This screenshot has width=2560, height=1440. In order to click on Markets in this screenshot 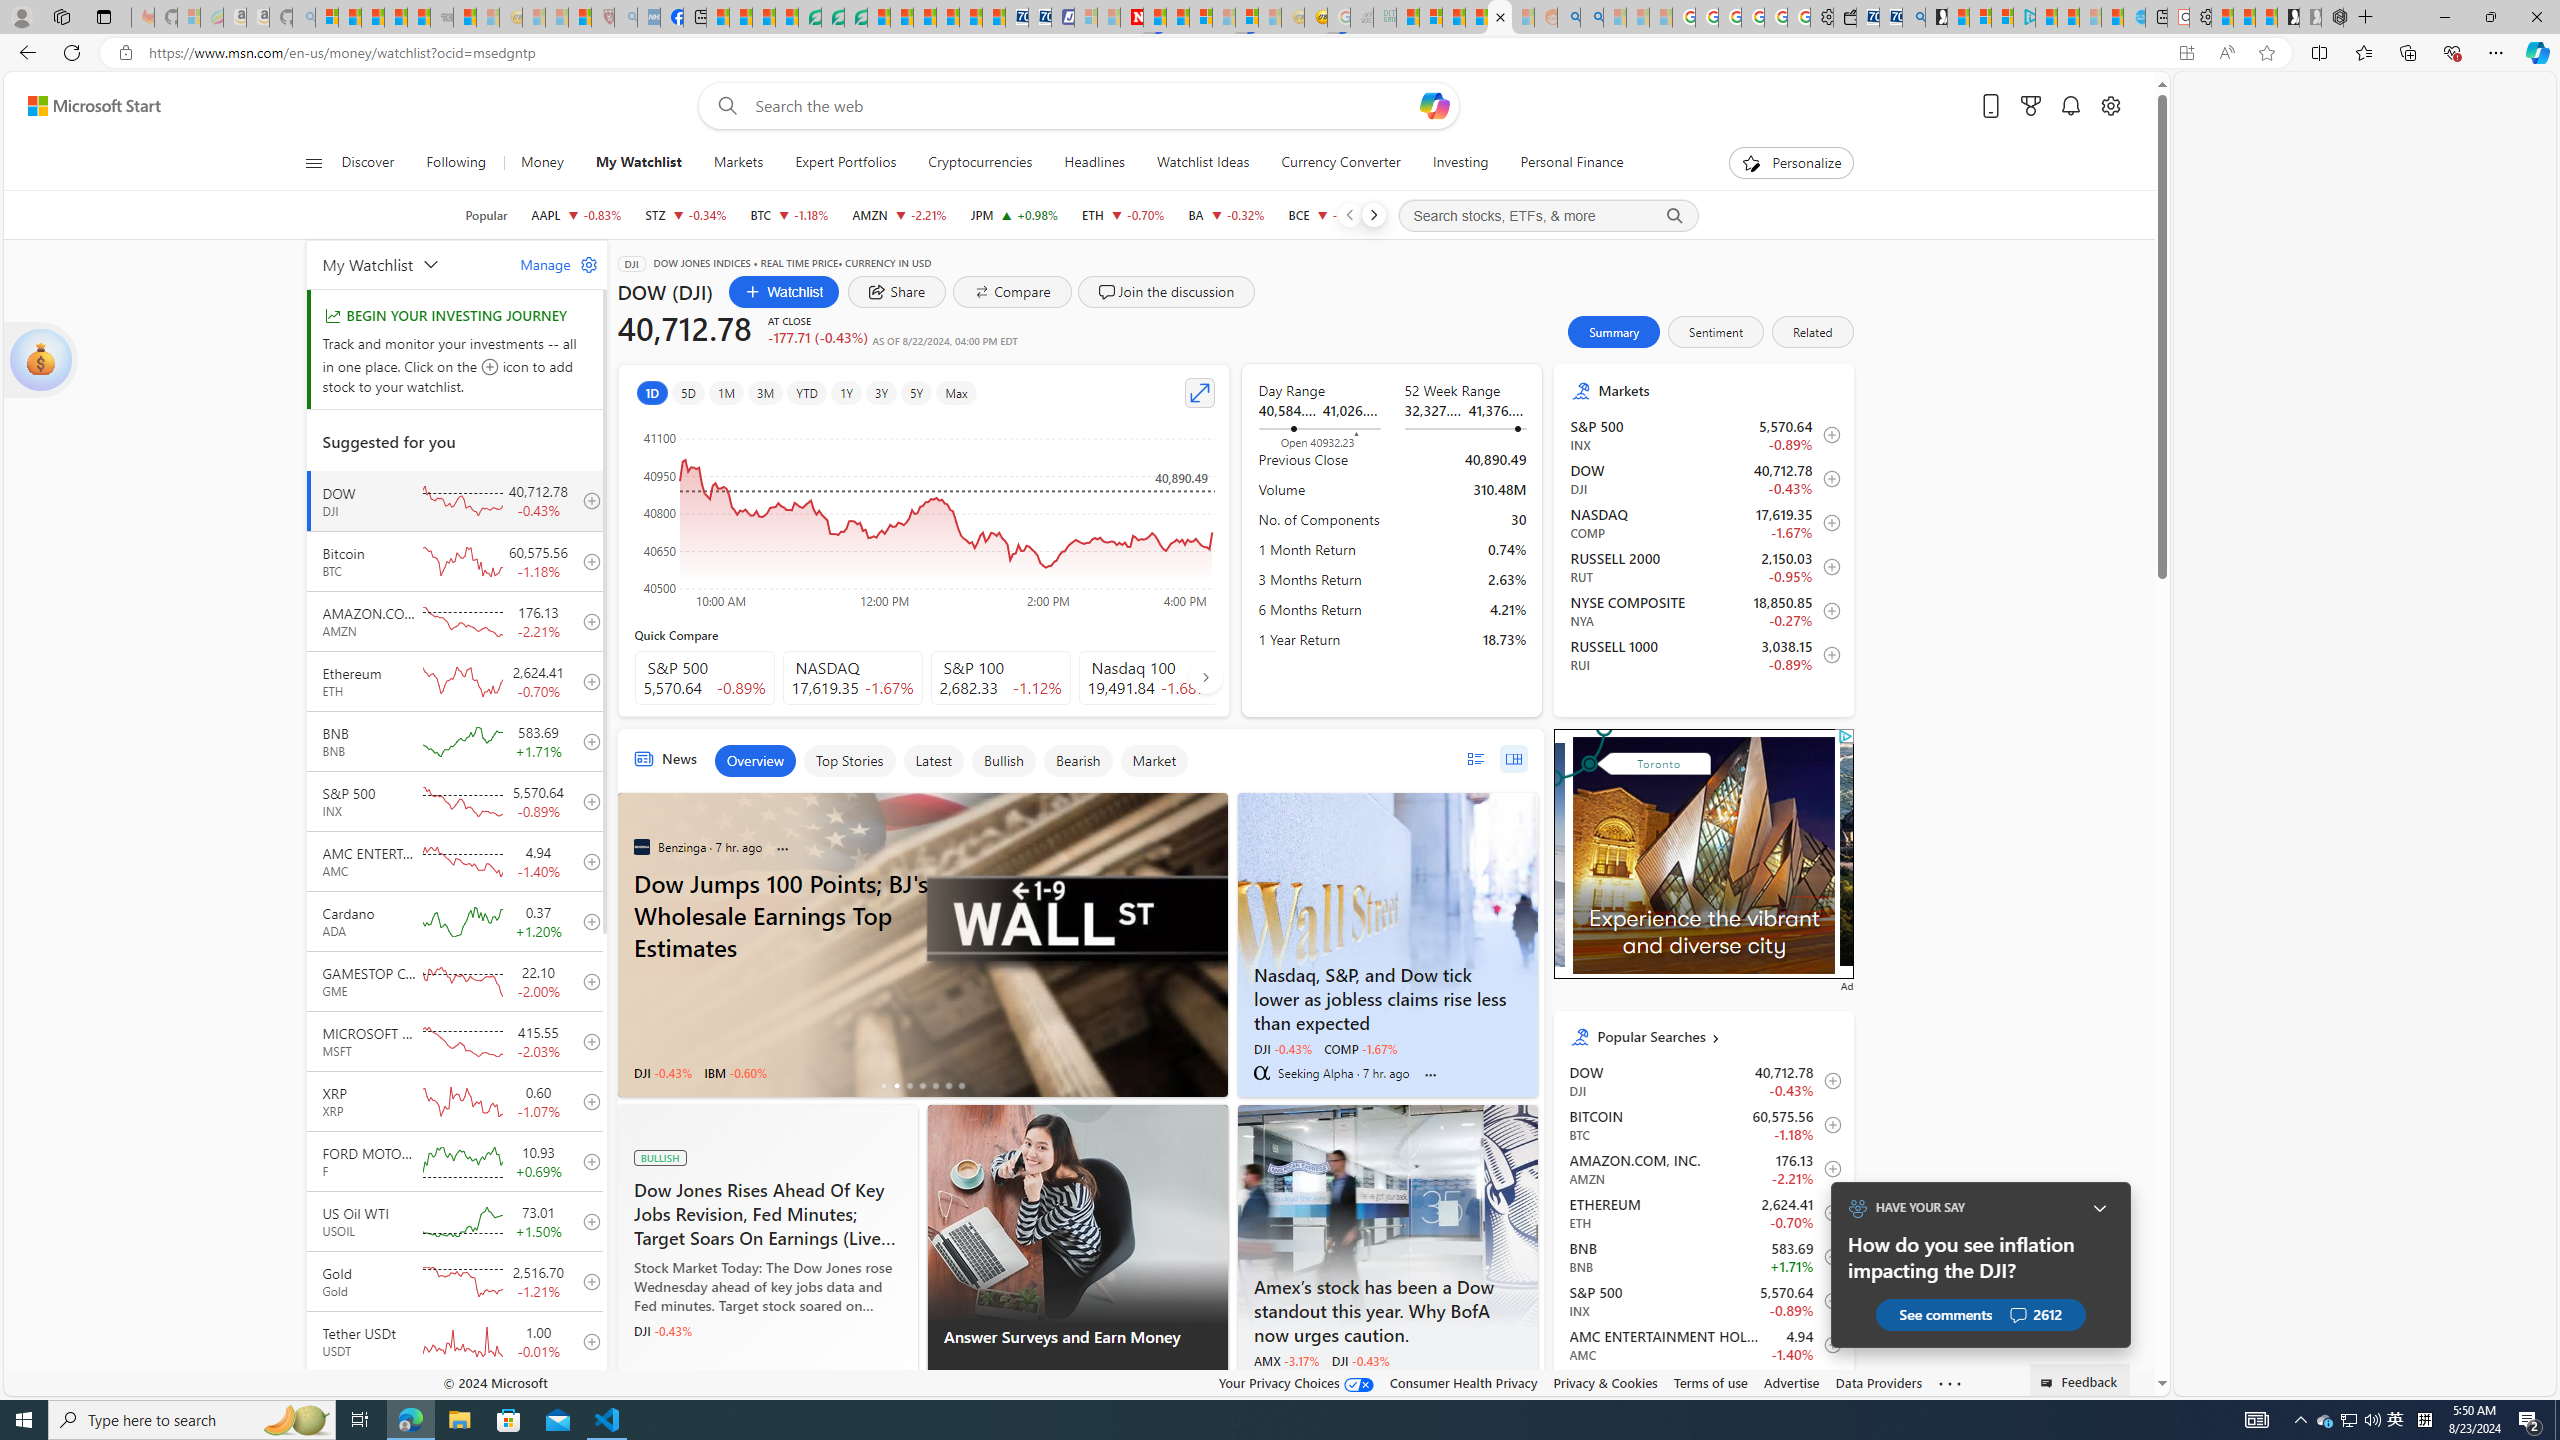, I will do `click(738, 163)`.